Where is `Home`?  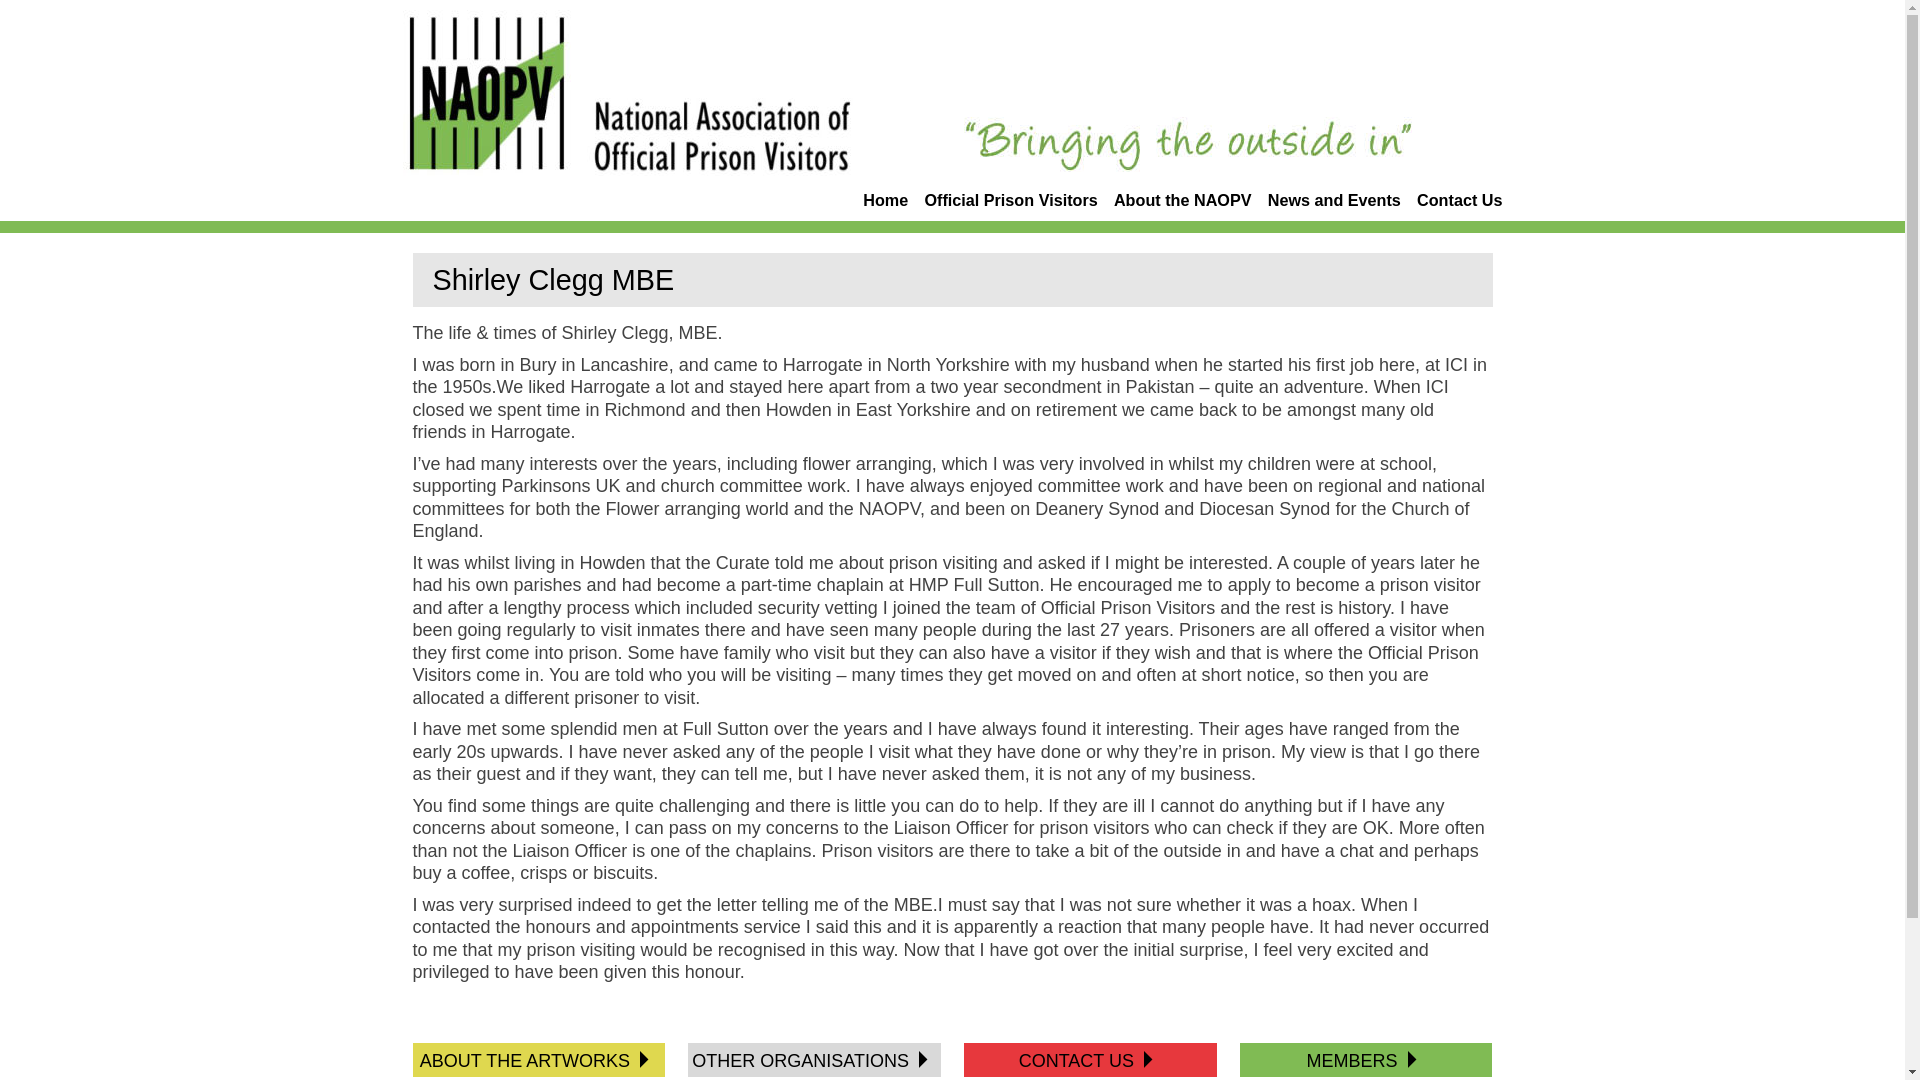 Home is located at coordinates (885, 202).